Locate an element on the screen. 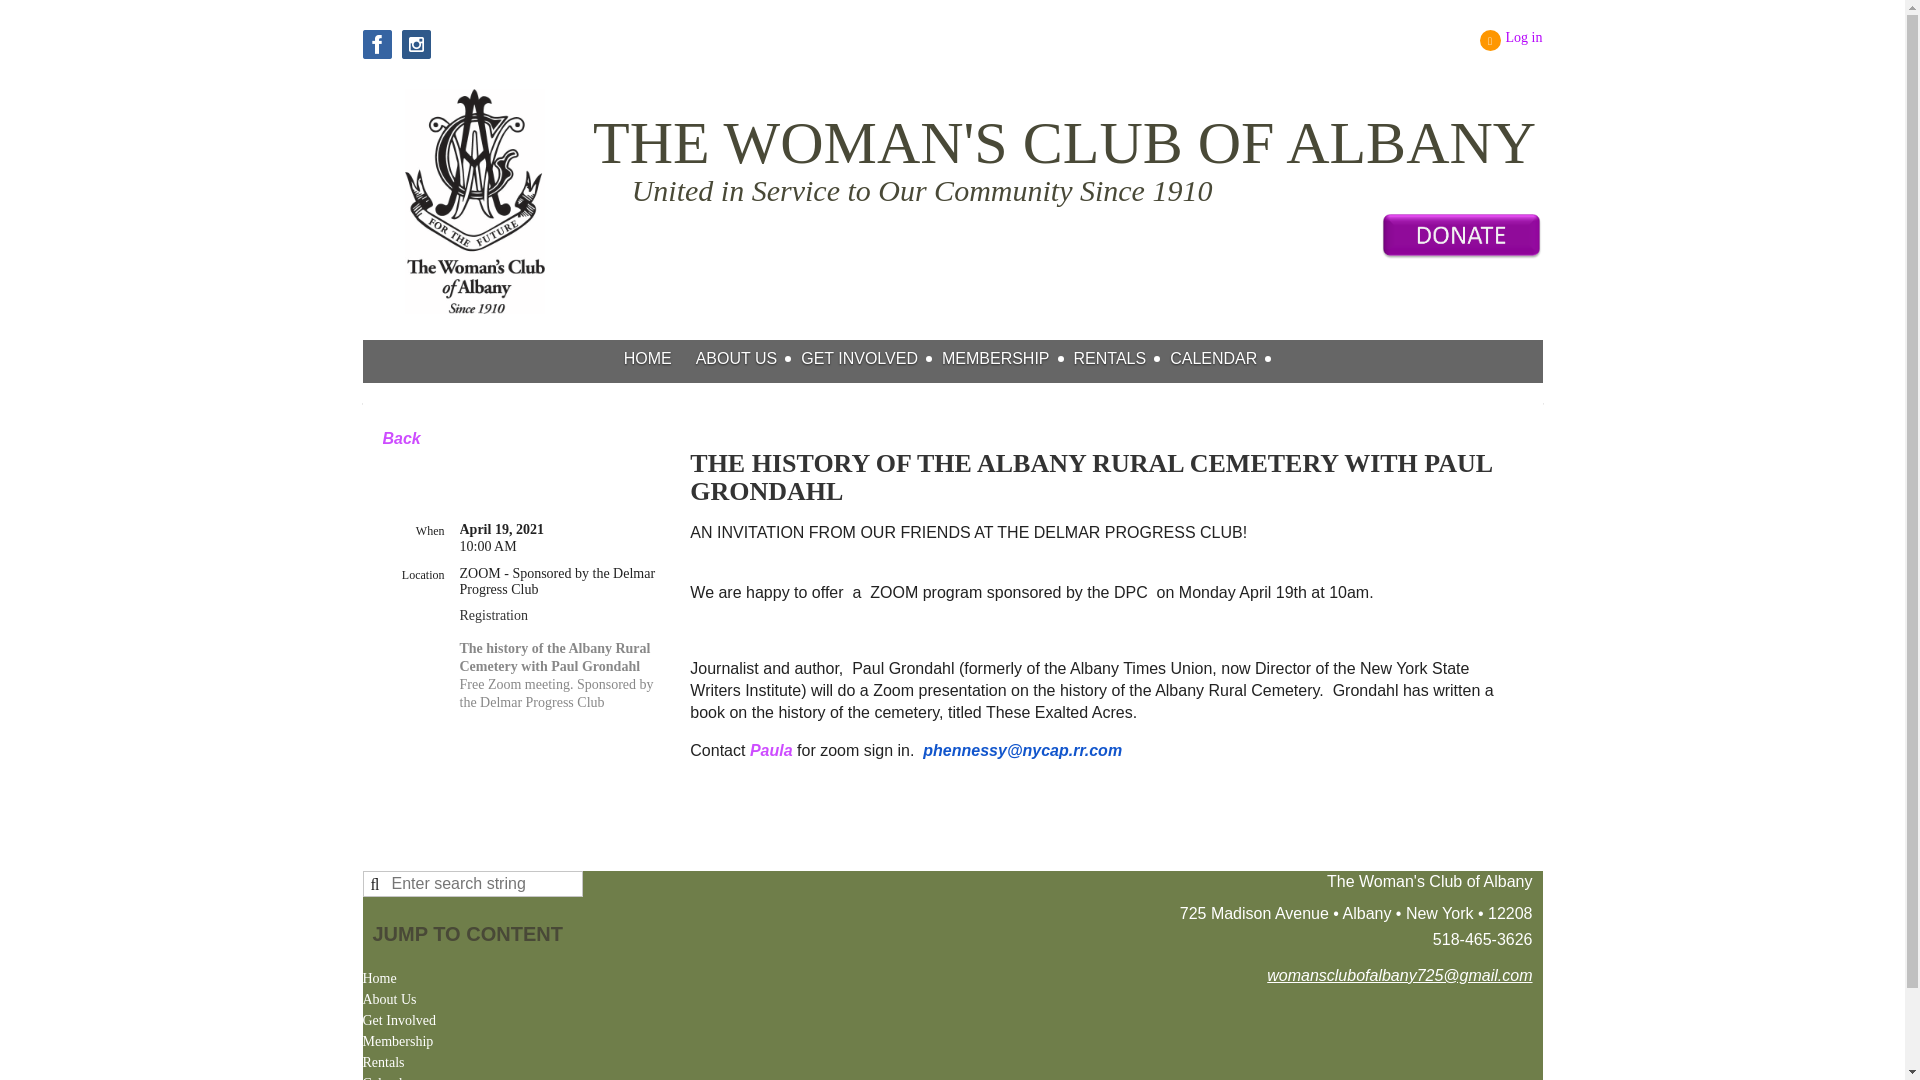 The width and height of the screenshot is (1920, 1080). Paula is located at coordinates (771, 750).